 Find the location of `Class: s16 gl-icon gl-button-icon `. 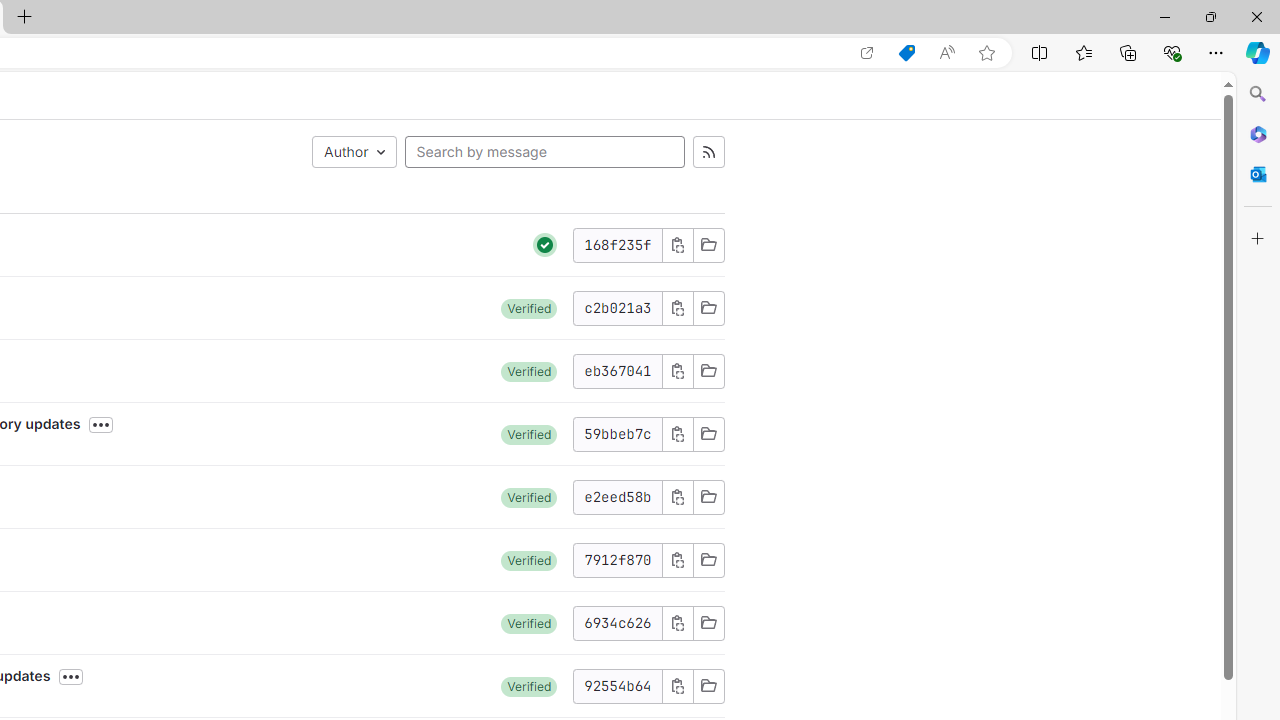

Class: s16 gl-icon gl-button-icon  is located at coordinates (678, 686).